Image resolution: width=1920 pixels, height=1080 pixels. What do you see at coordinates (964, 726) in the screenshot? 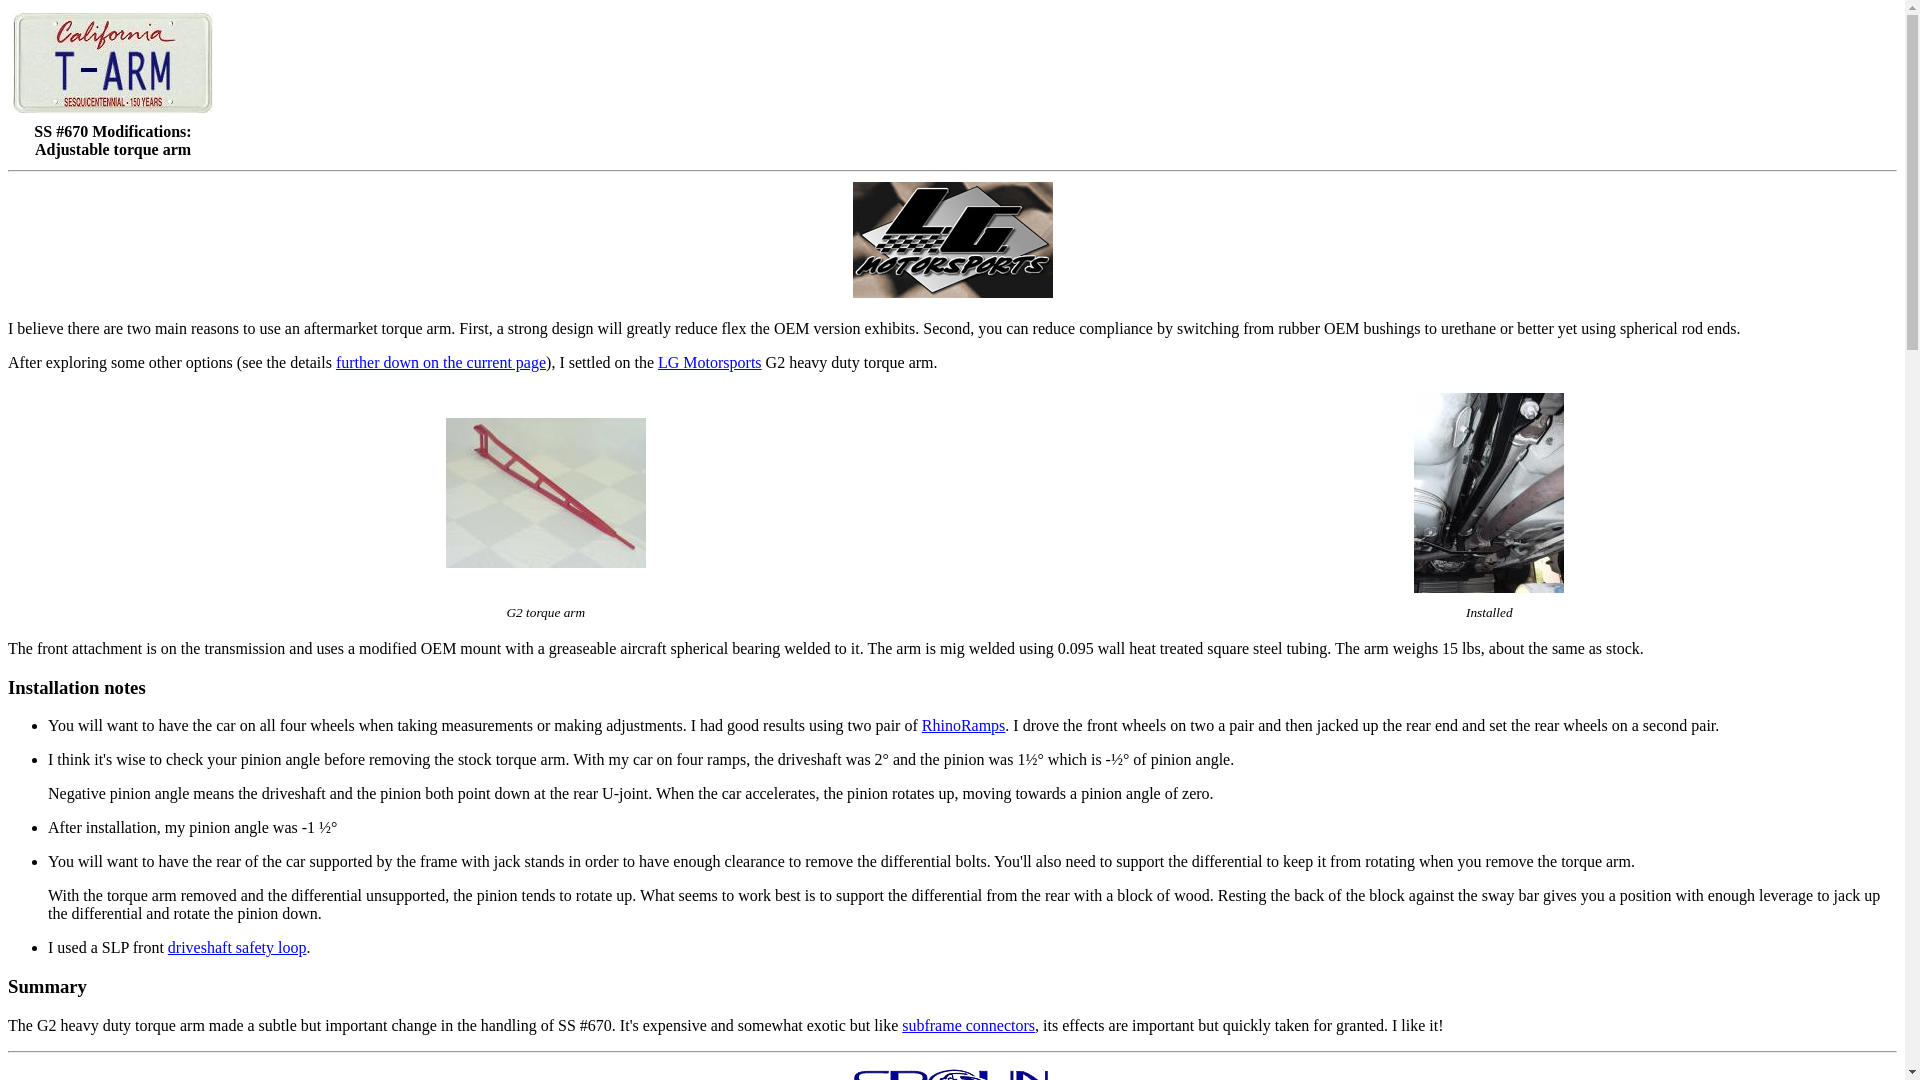
I see `RhinoRamps` at bounding box center [964, 726].